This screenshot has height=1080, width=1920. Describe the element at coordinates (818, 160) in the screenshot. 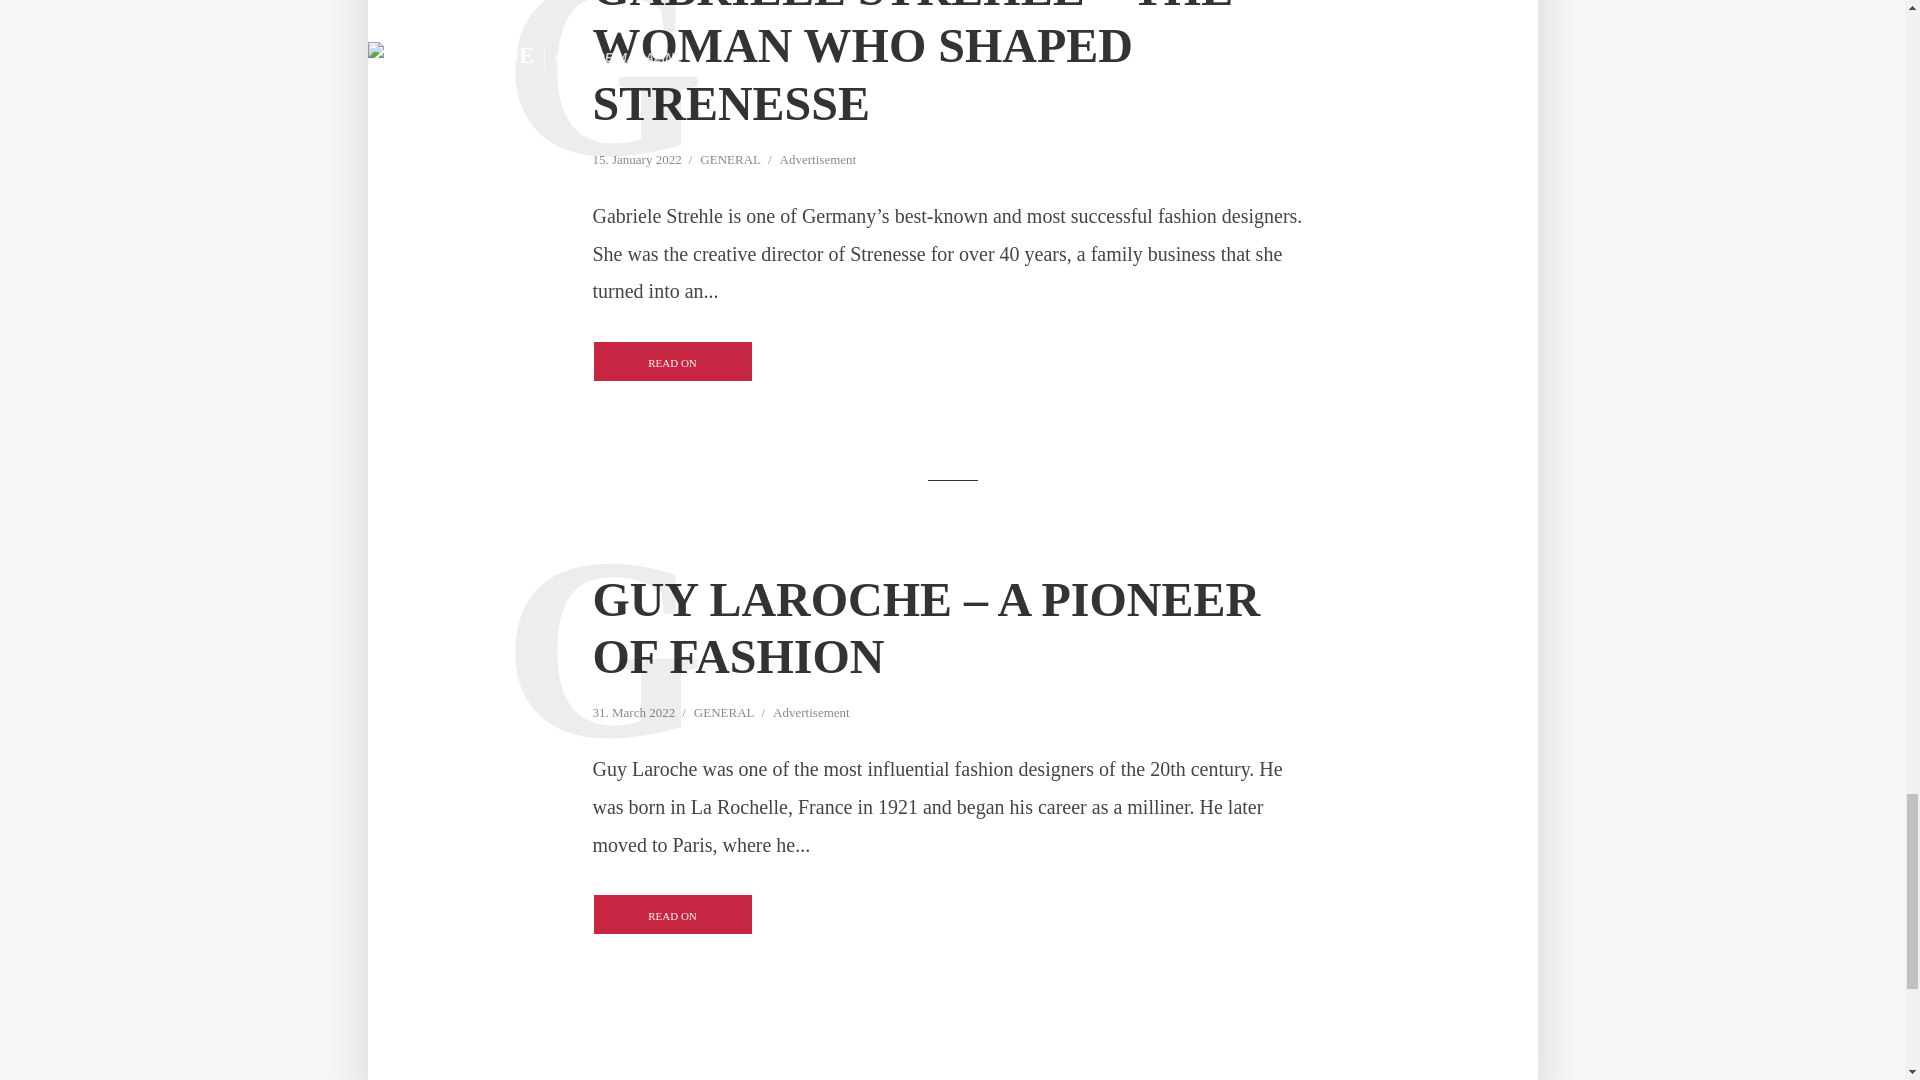

I see `Advertisement` at that location.